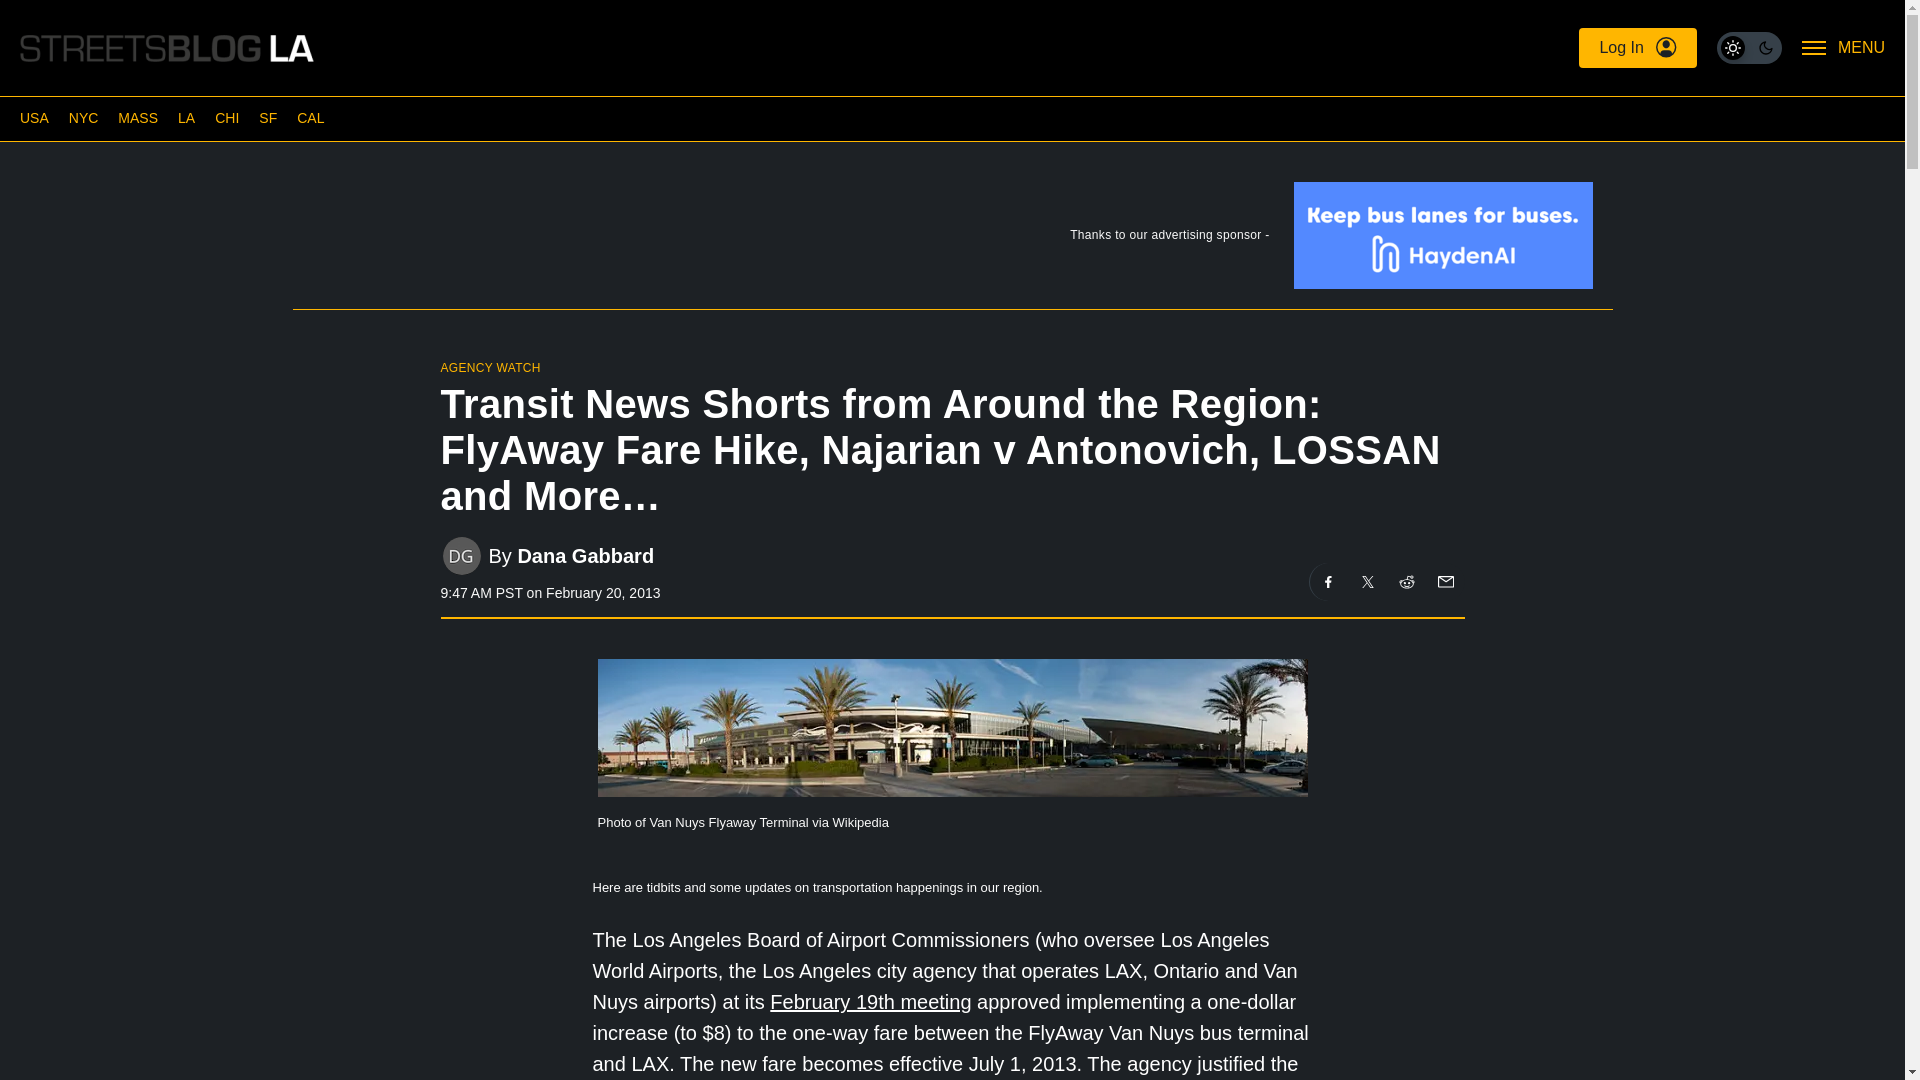 This screenshot has height=1080, width=1920. Describe the element at coordinates (137, 118) in the screenshot. I see `MASS` at that location.